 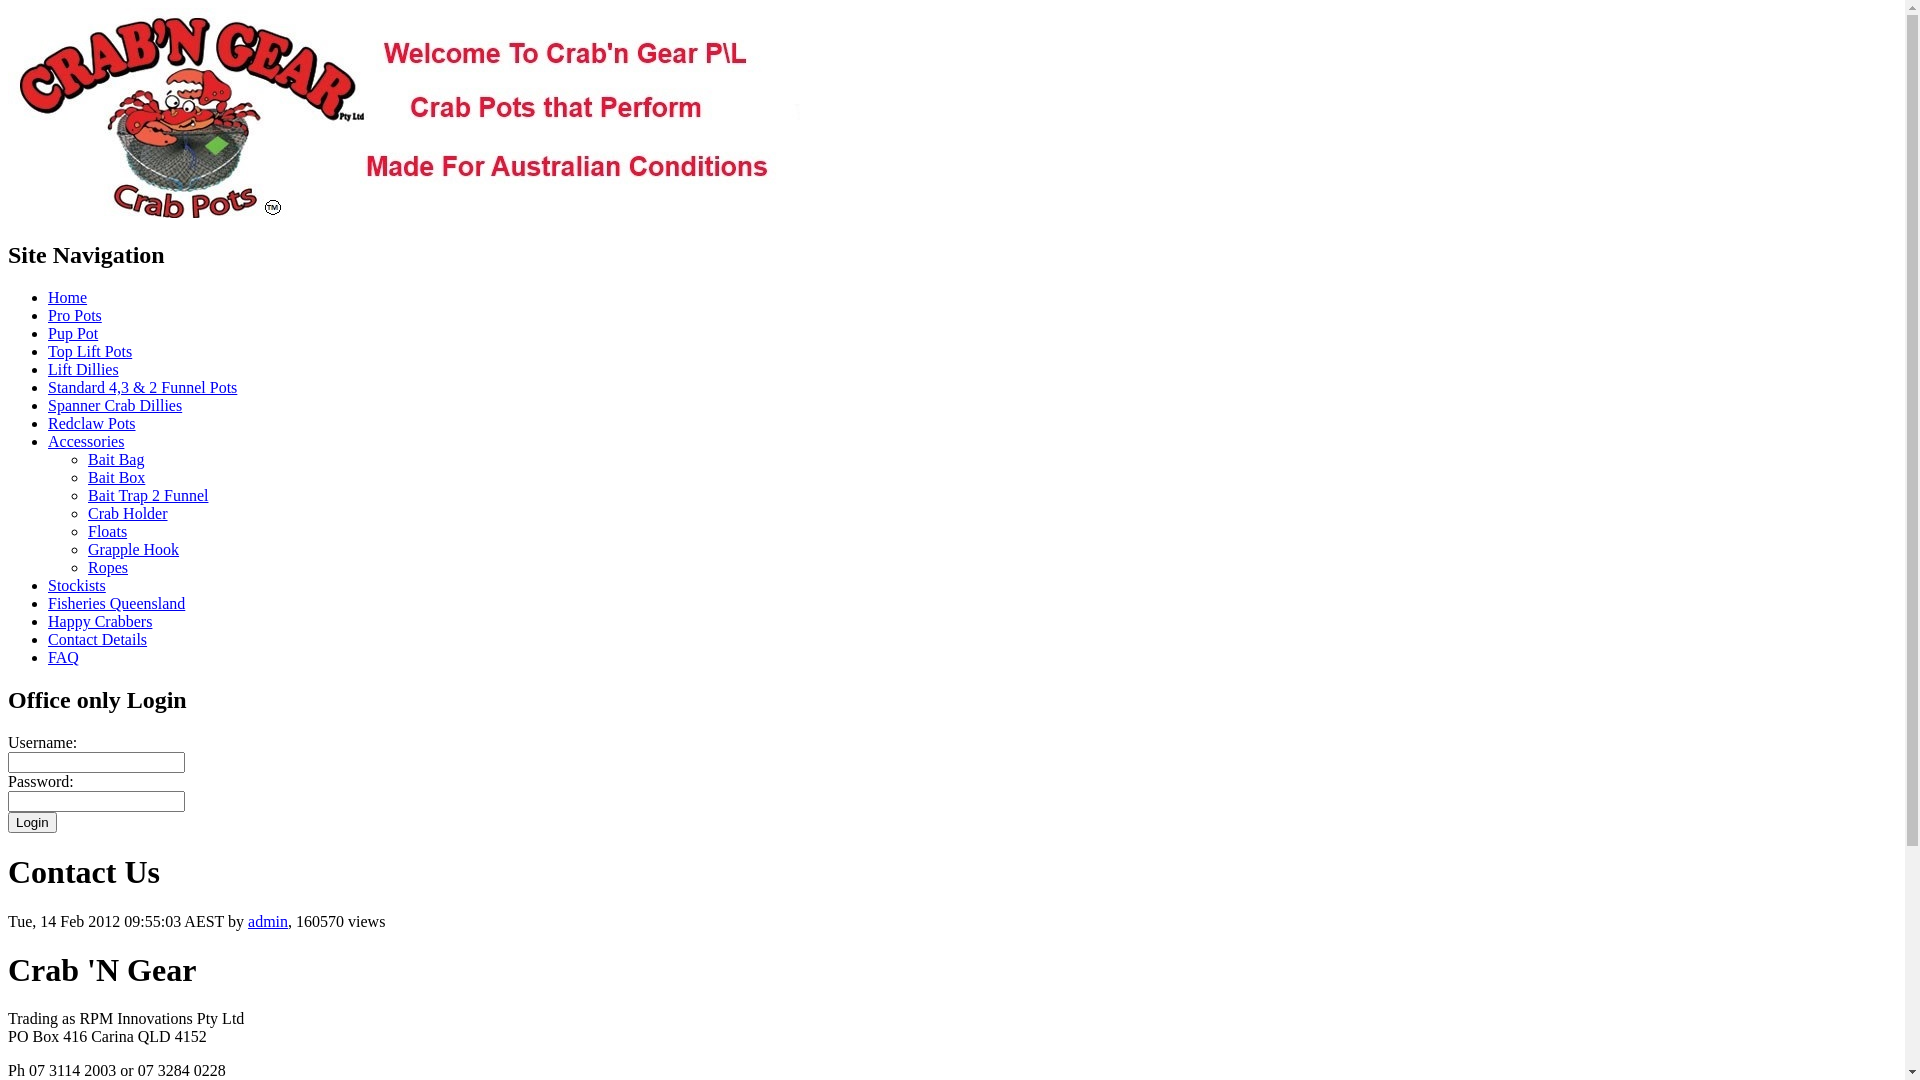 What do you see at coordinates (75, 316) in the screenshot?
I see `Pro Pots` at bounding box center [75, 316].